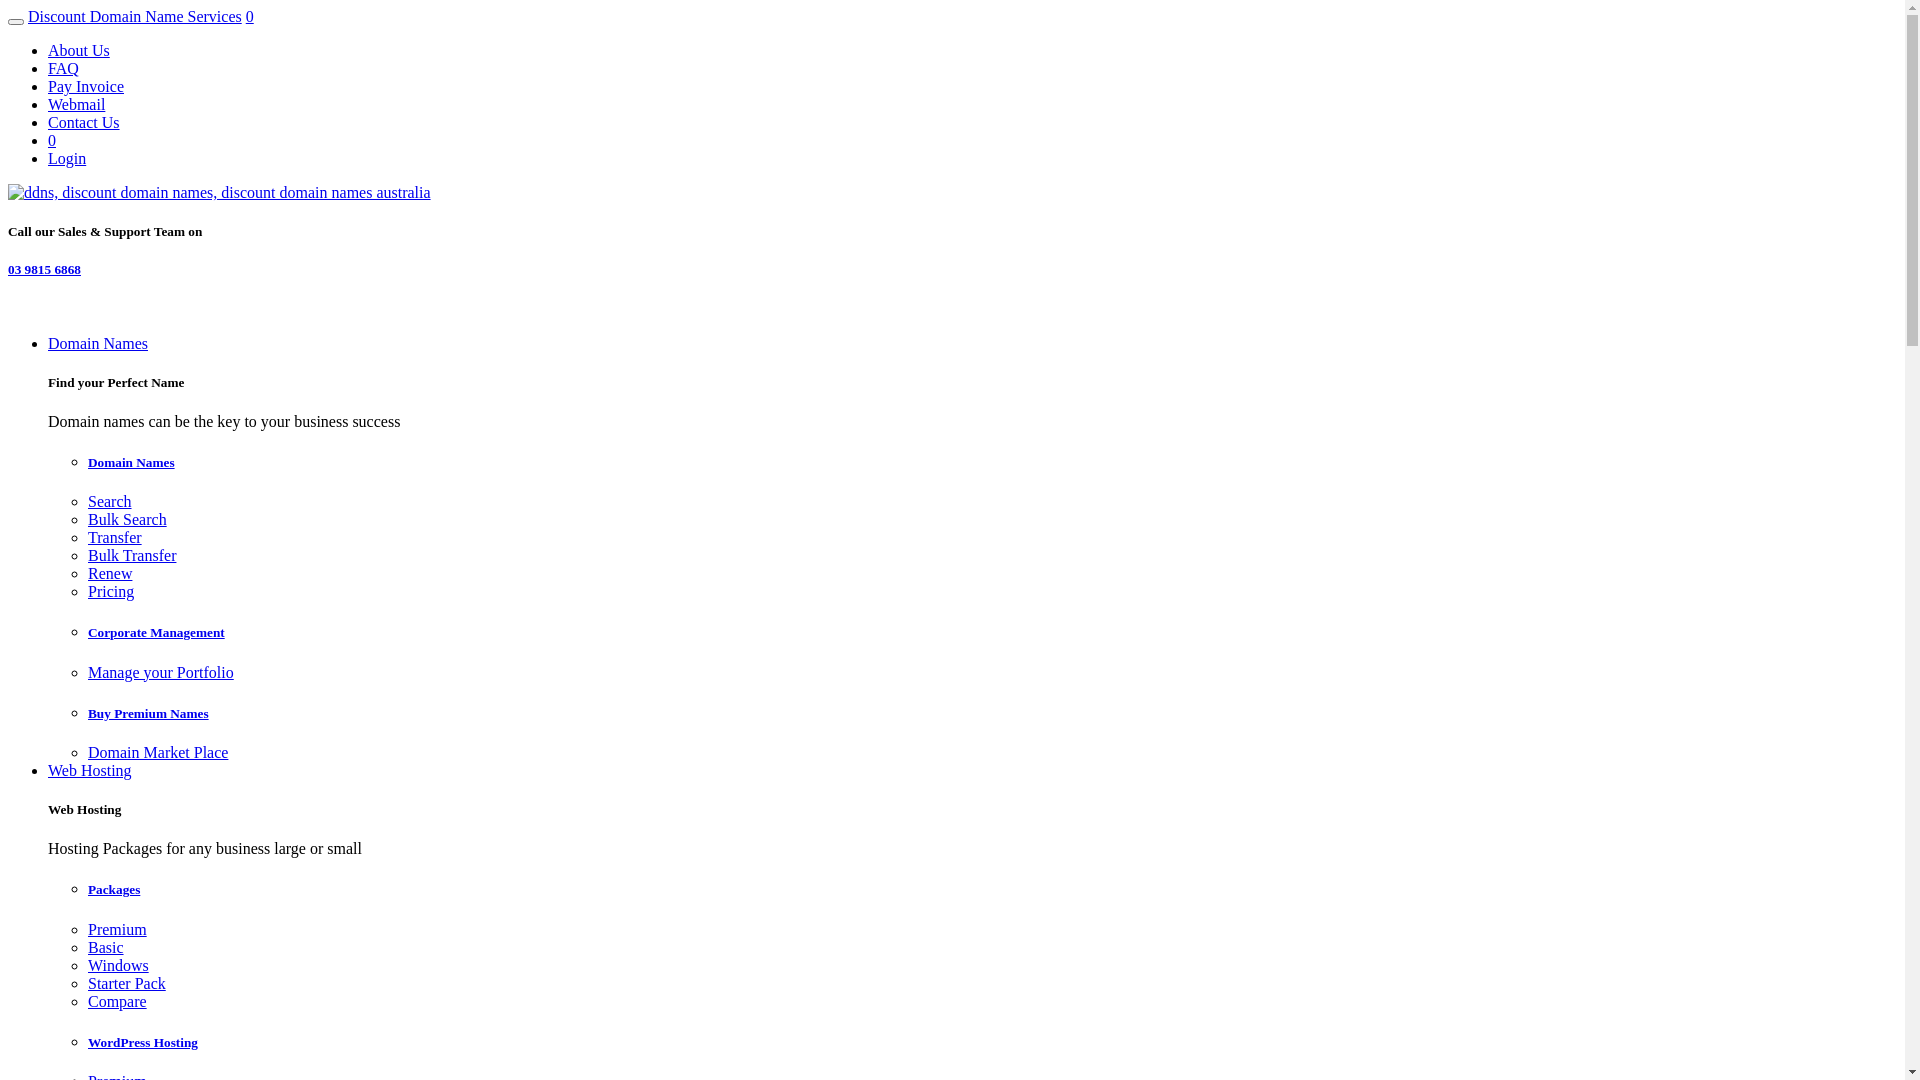 This screenshot has width=1920, height=1080. What do you see at coordinates (52, 140) in the screenshot?
I see `0` at bounding box center [52, 140].